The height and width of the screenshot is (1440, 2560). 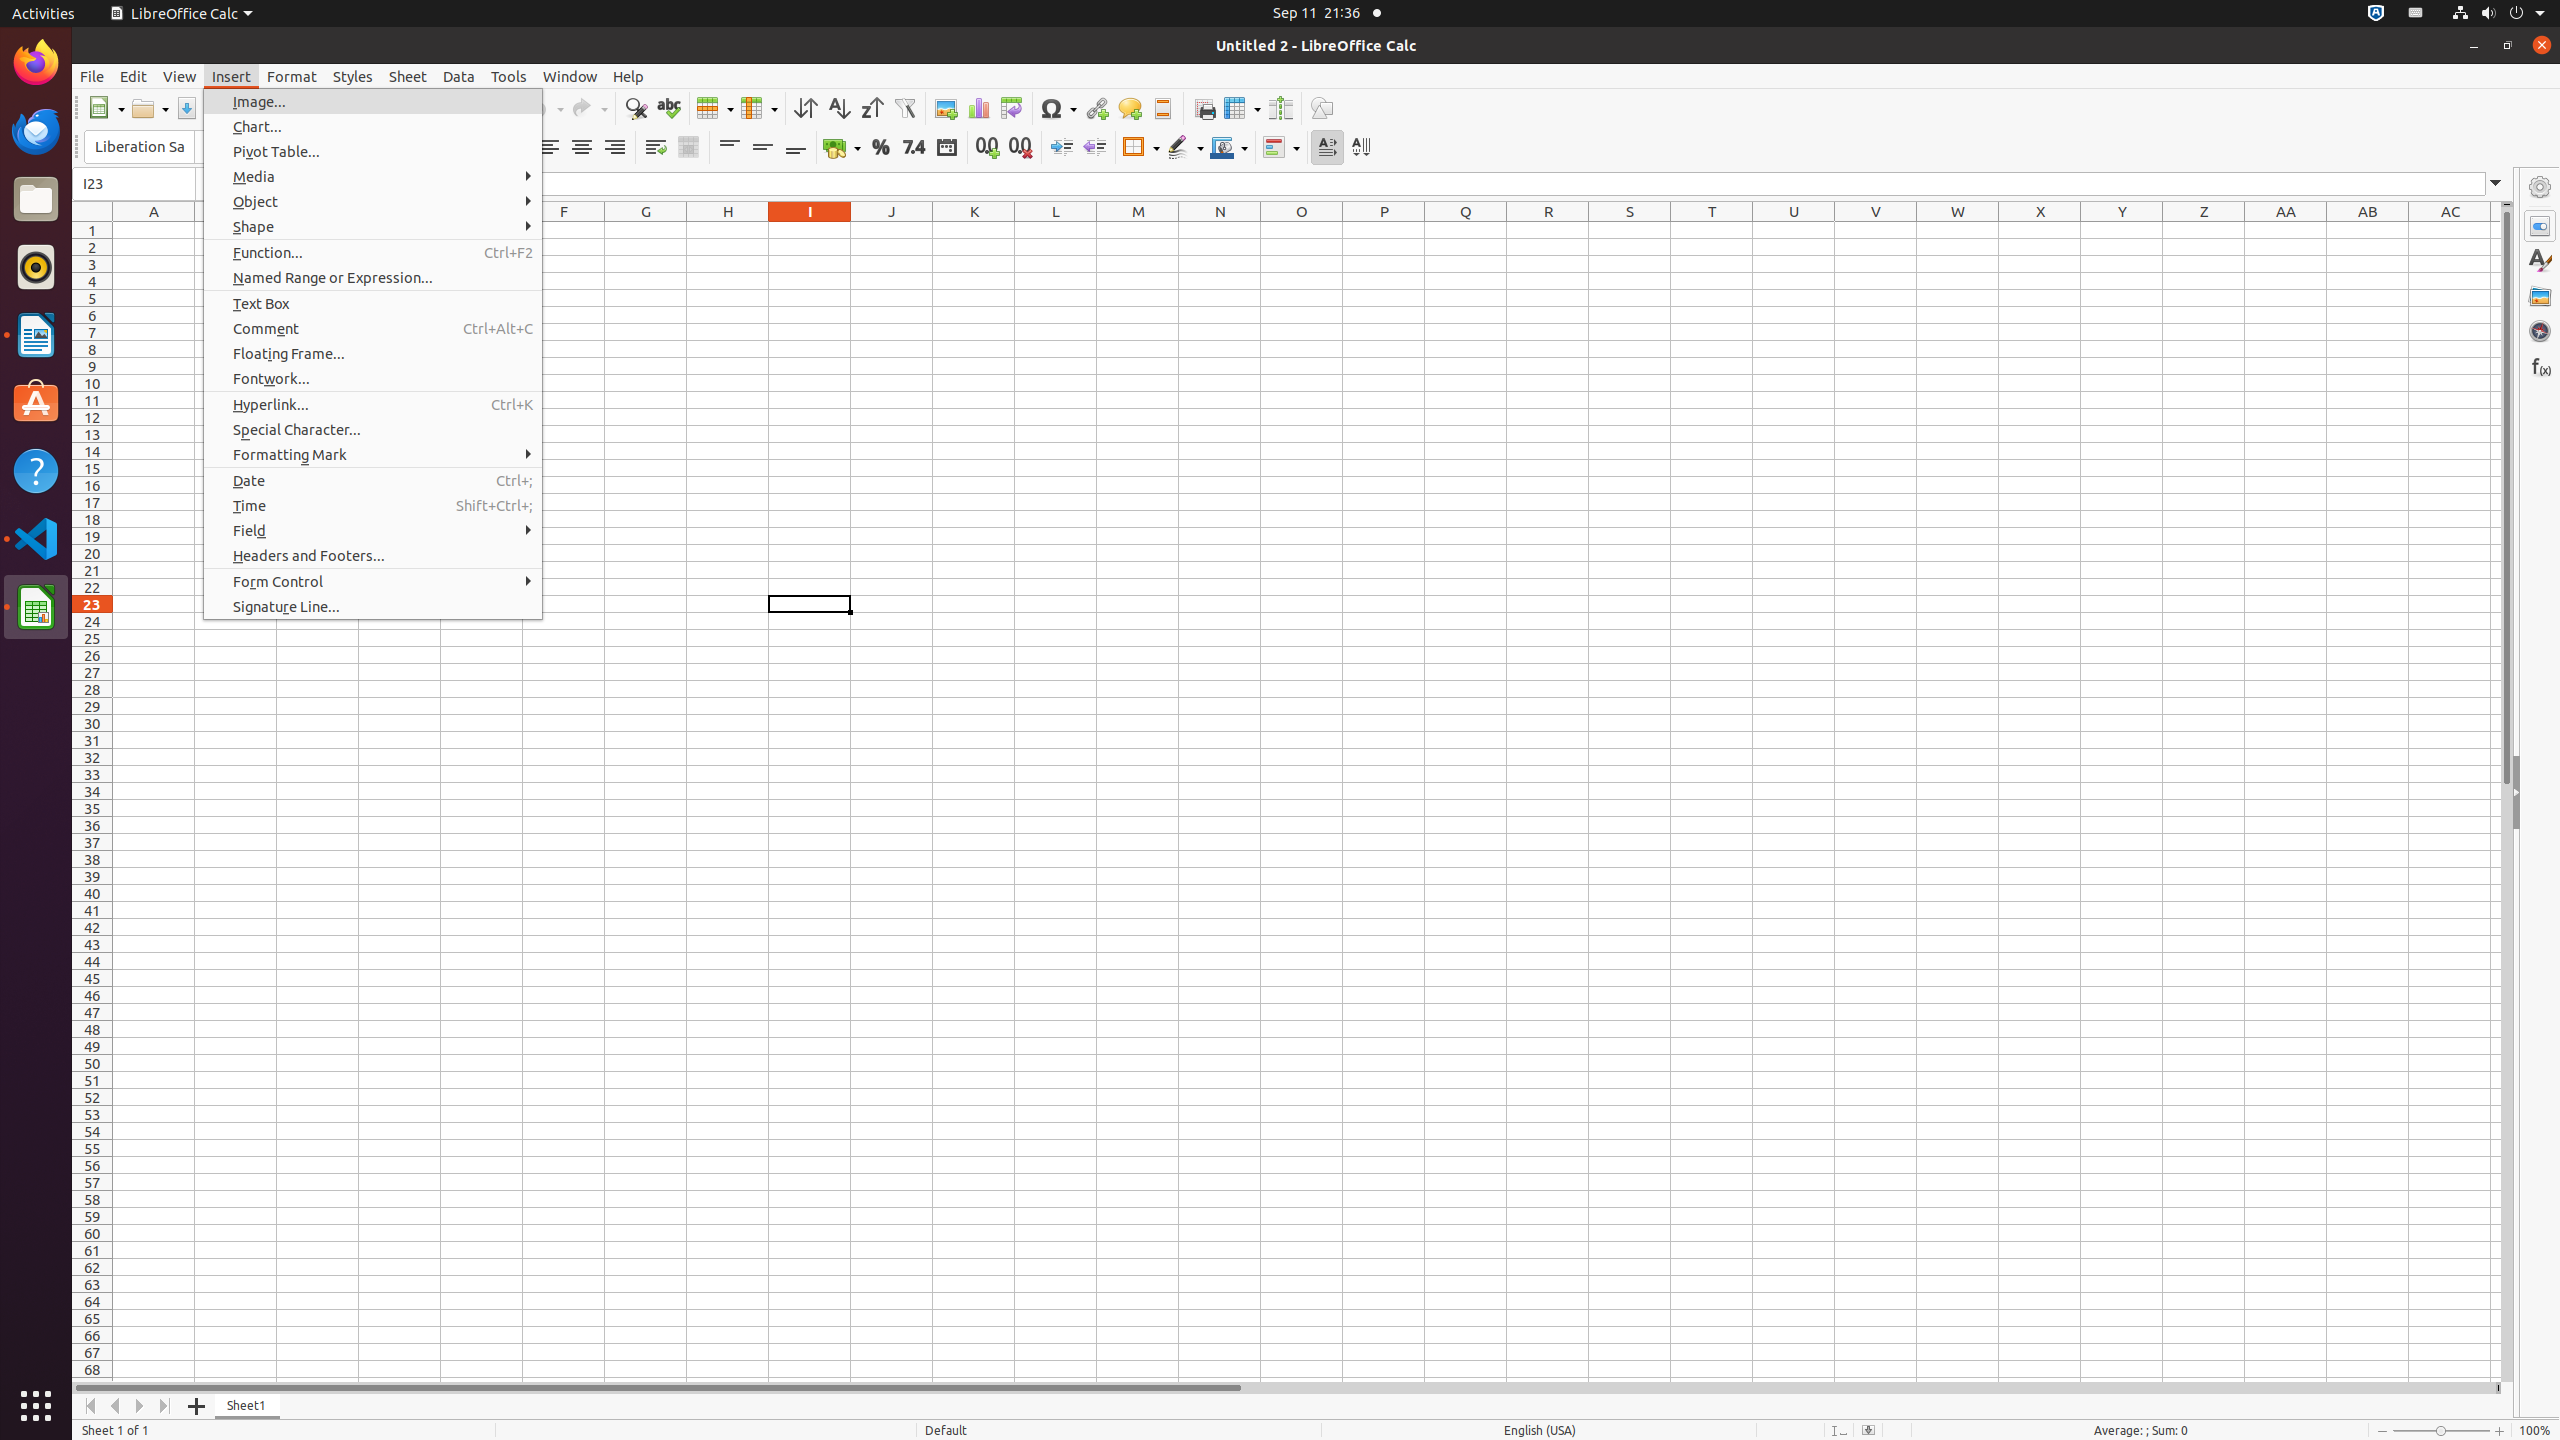 What do you see at coordinates (880, 148) in the screenshot?
I see `Percent` at bounding box center [880, 148].